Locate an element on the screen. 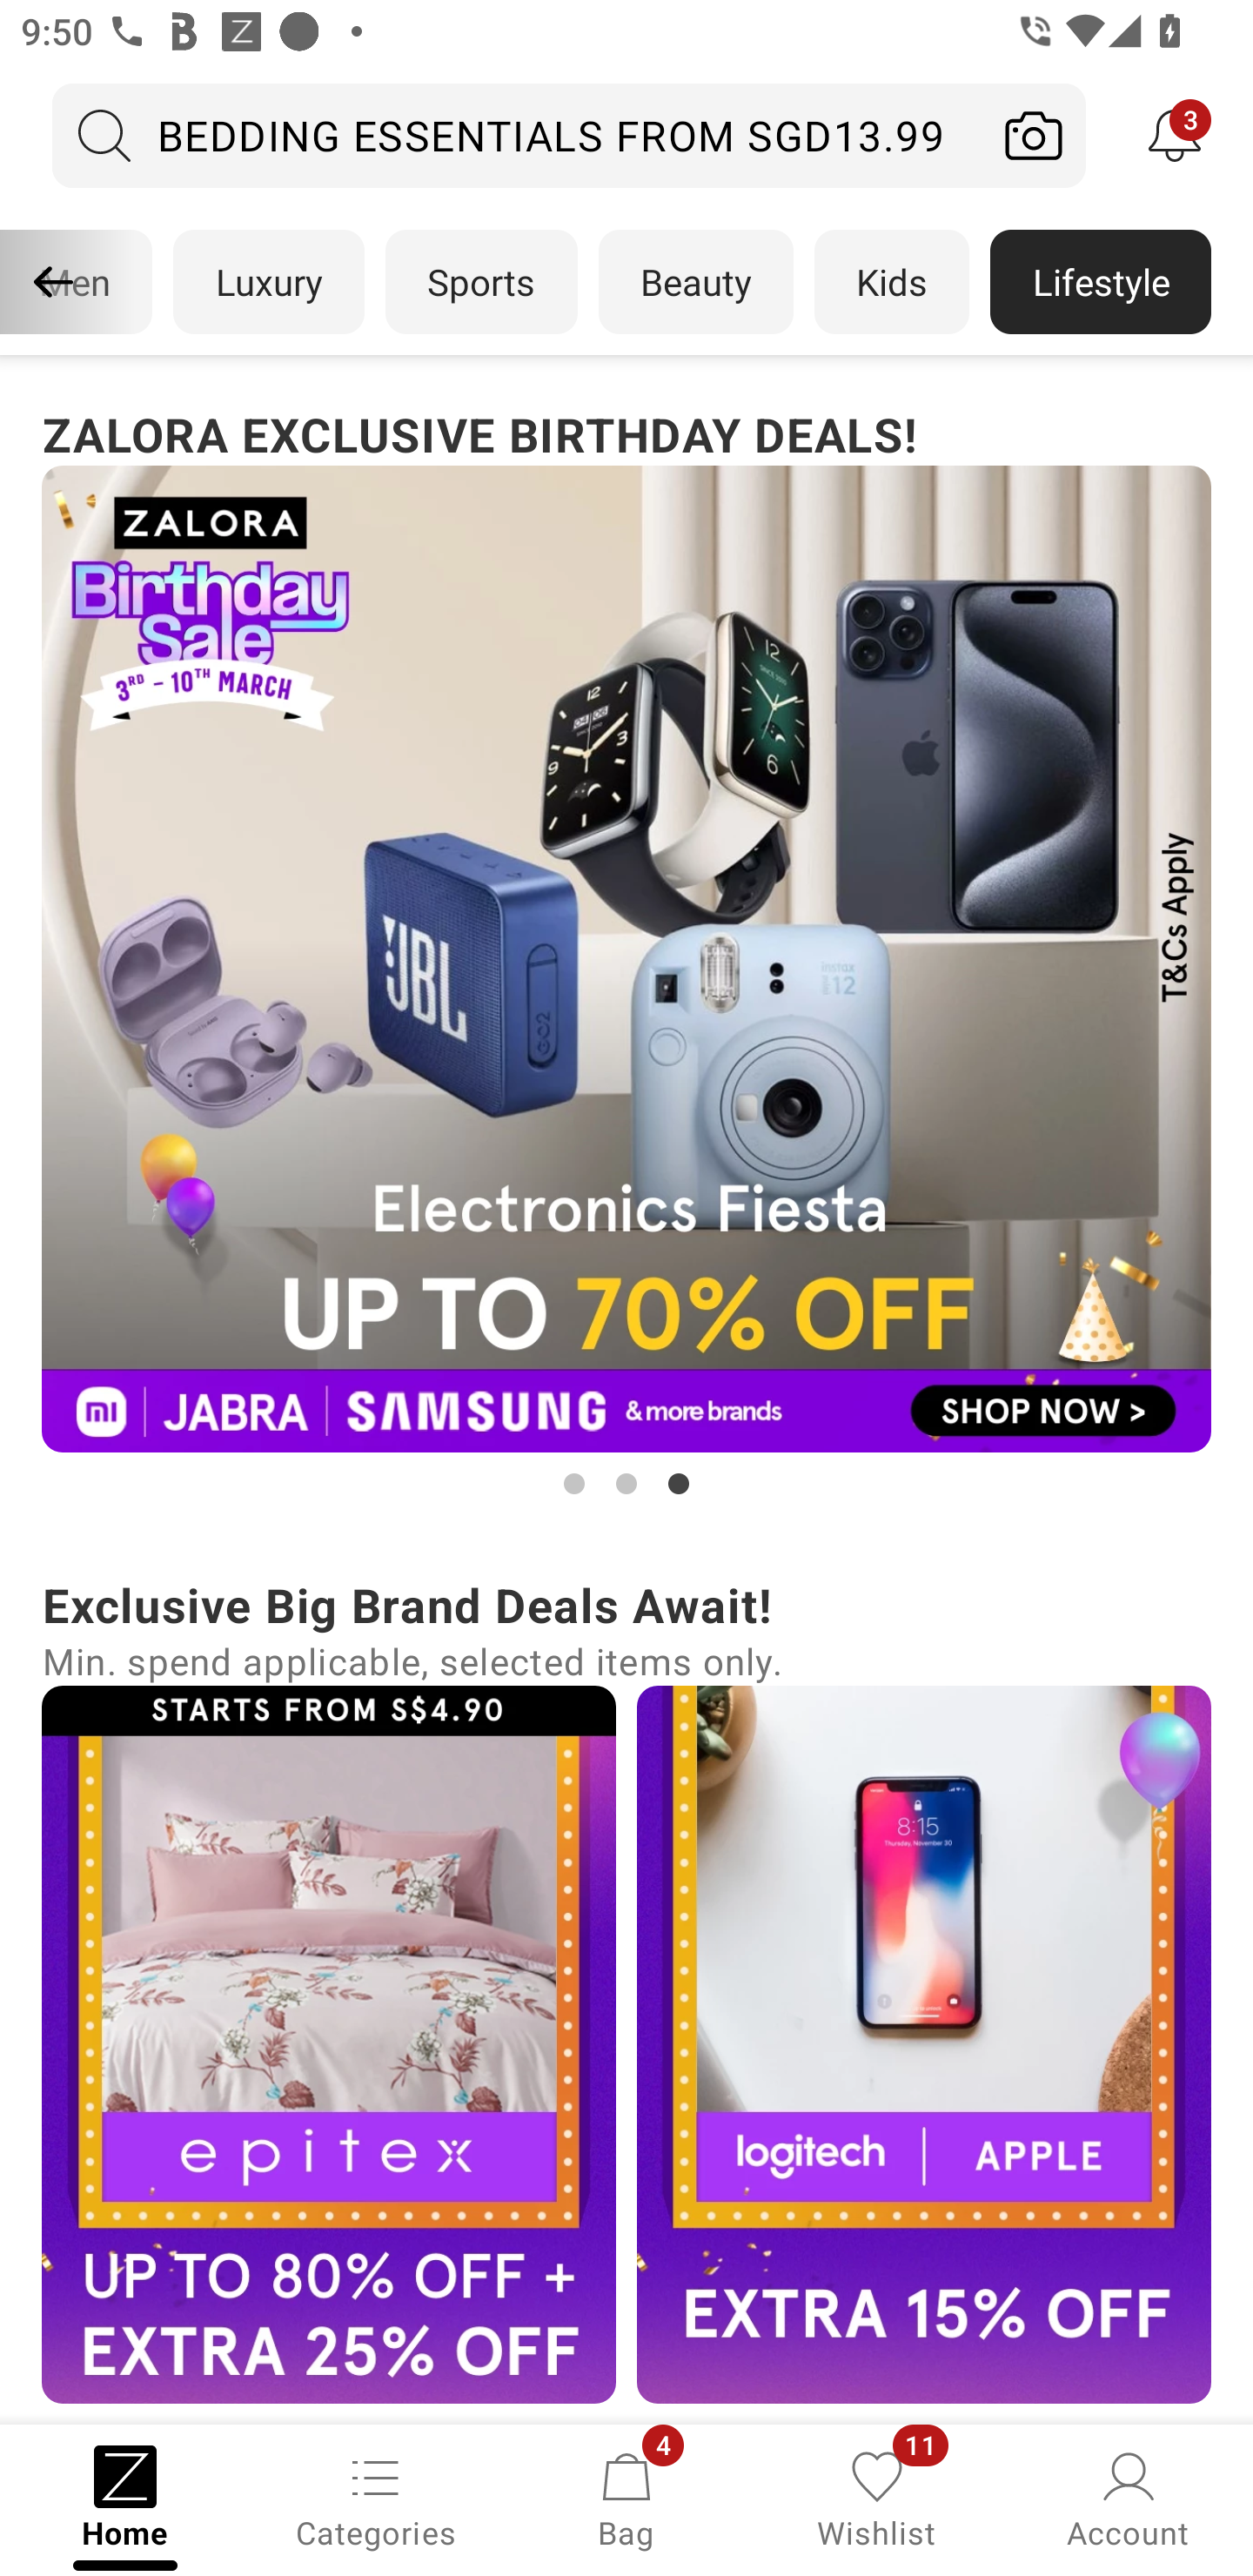  Lifestyle is located at coordinates (1100, 282).